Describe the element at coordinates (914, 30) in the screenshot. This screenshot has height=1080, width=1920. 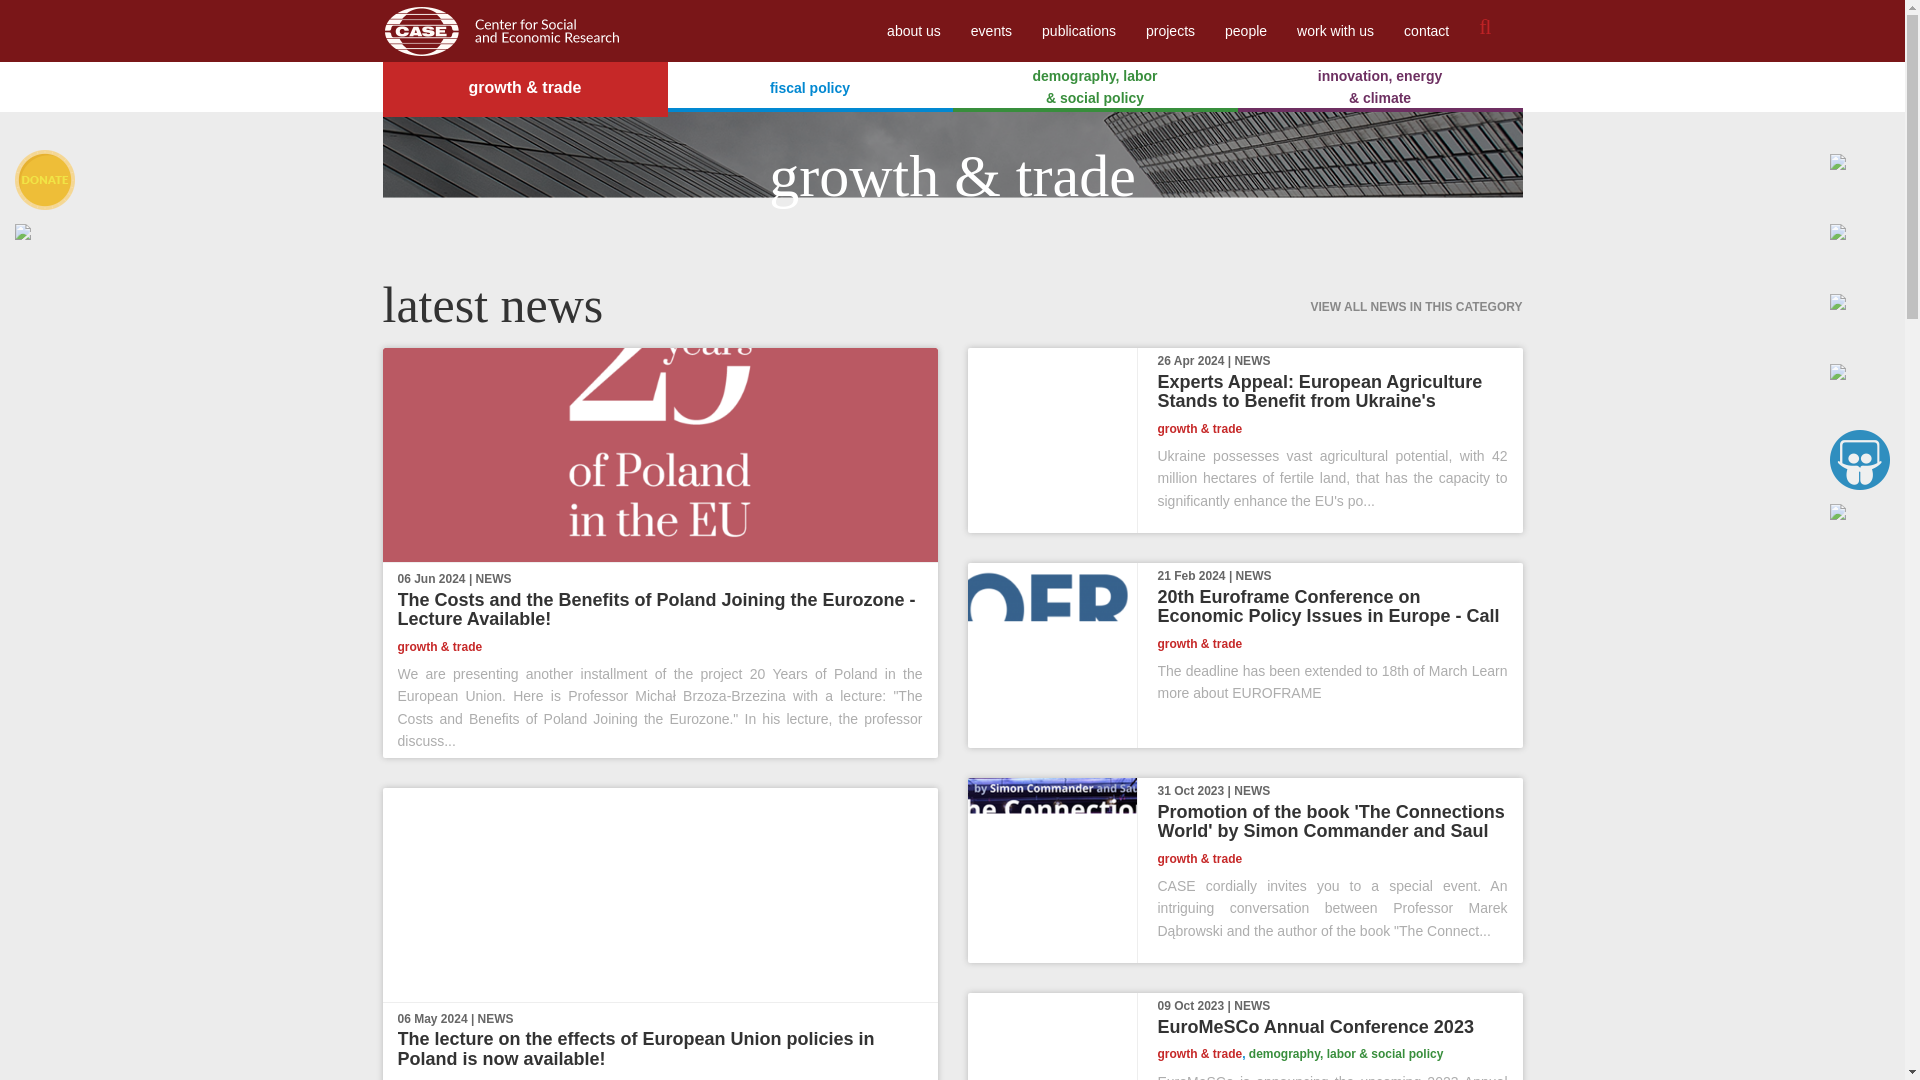
I see `about us` at that location.